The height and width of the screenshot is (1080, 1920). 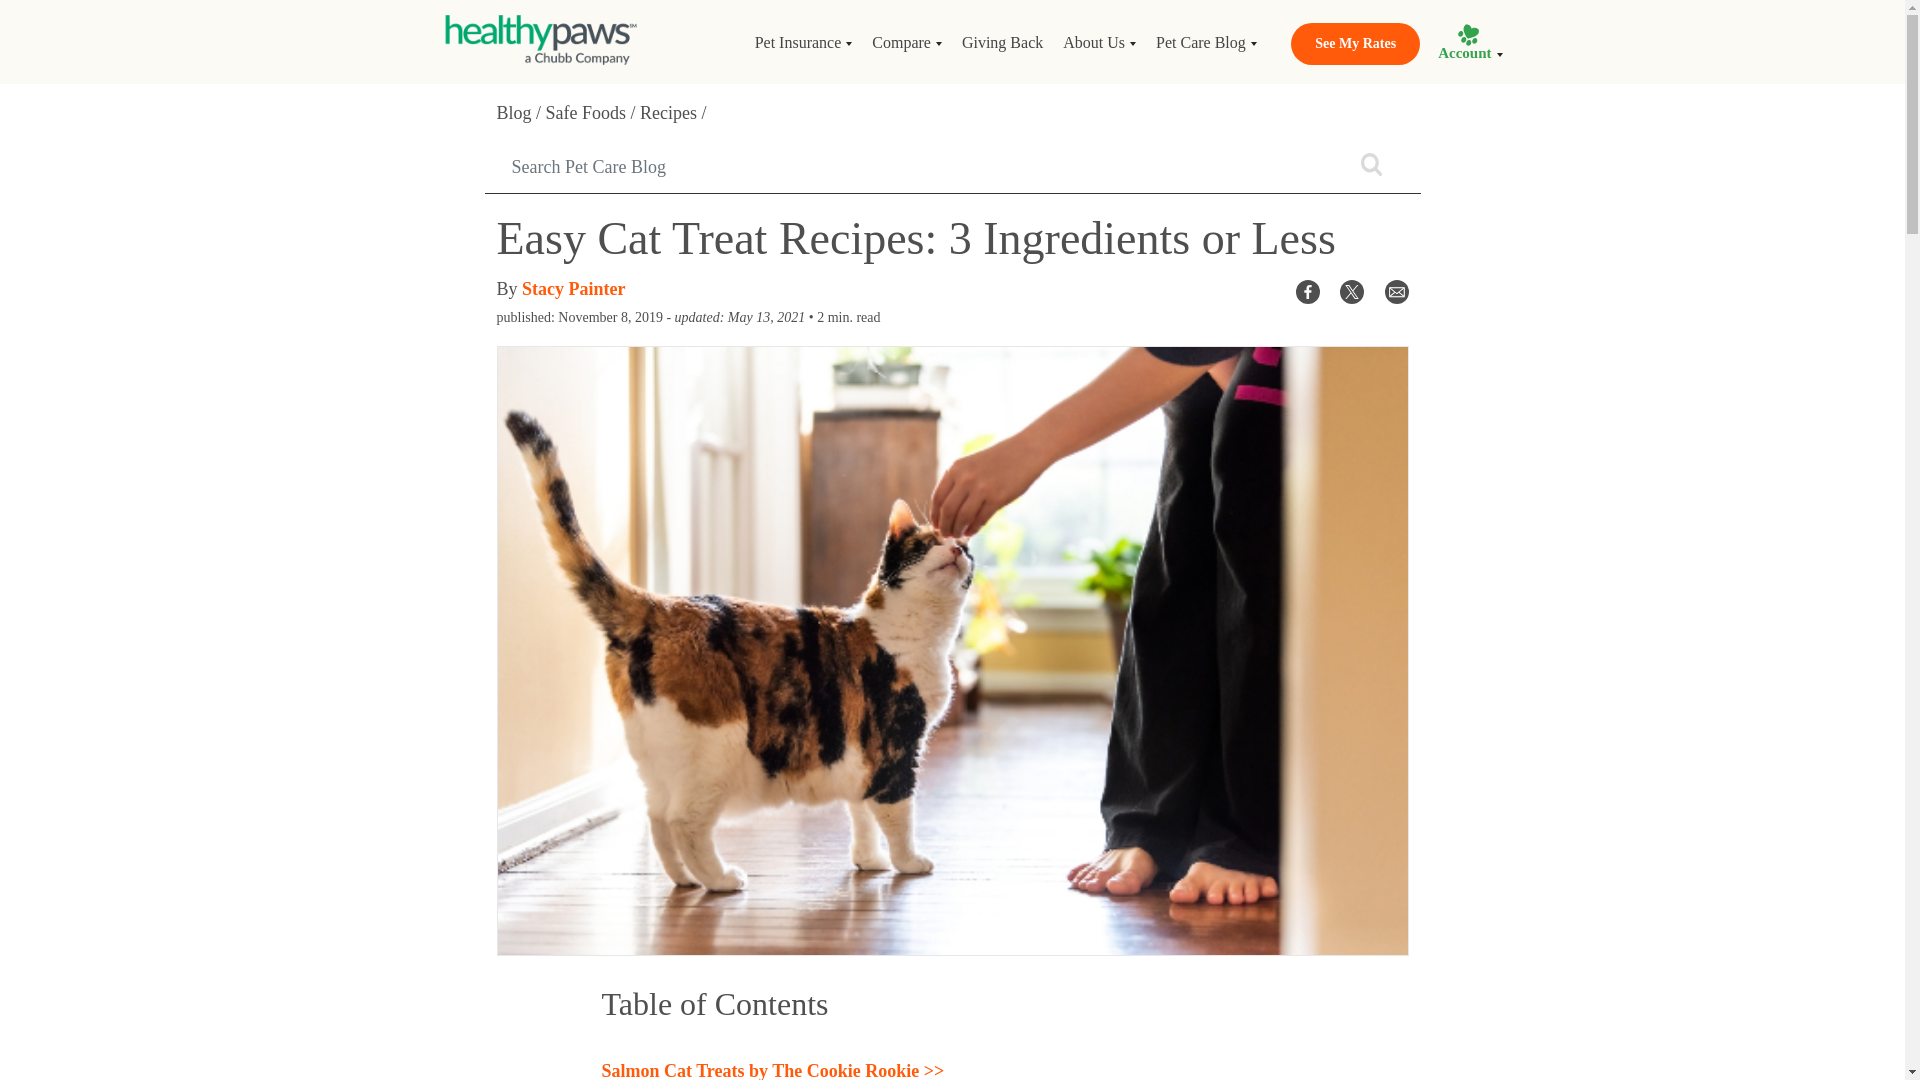 I want to click on Share Post over Email, so click(x=1396, y=290).